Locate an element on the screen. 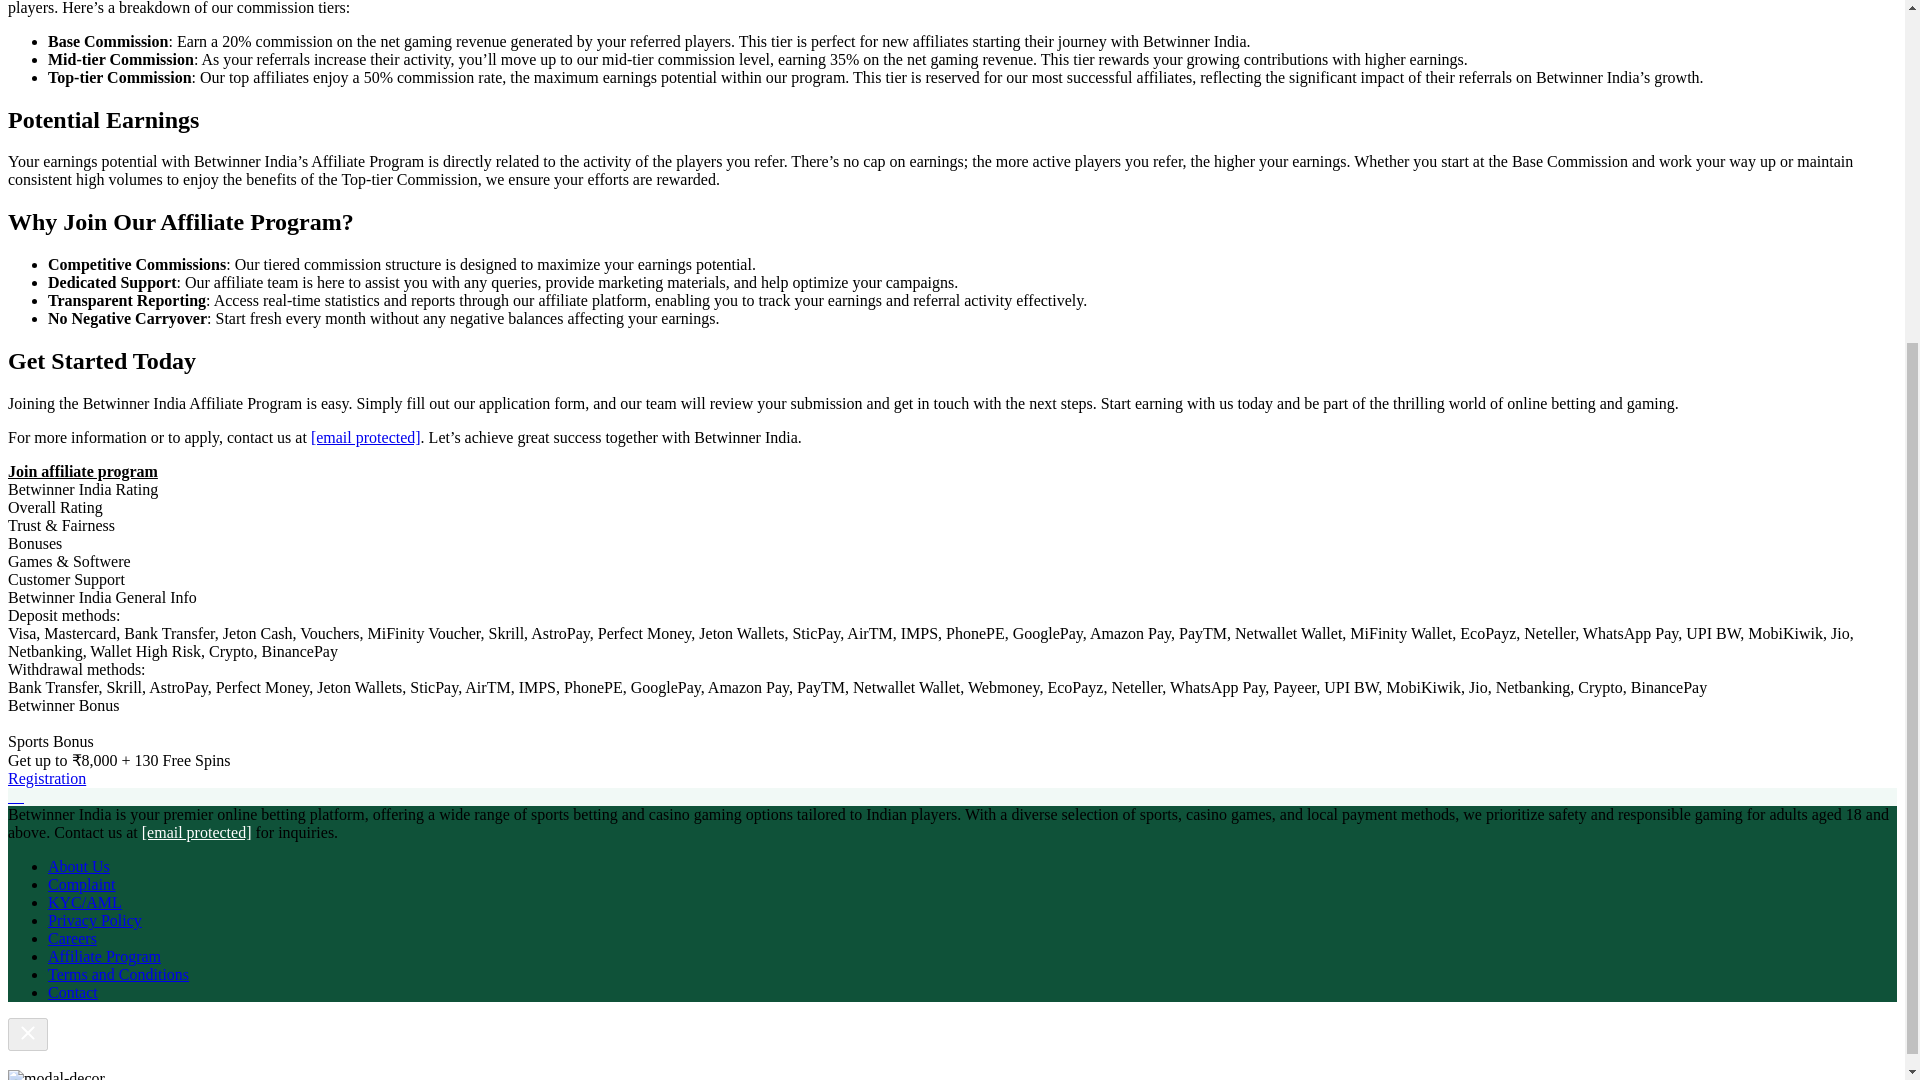 Image resolution: width=1920 pixels, height=1080 pixels. Contact is located at coordinates (72, 992).